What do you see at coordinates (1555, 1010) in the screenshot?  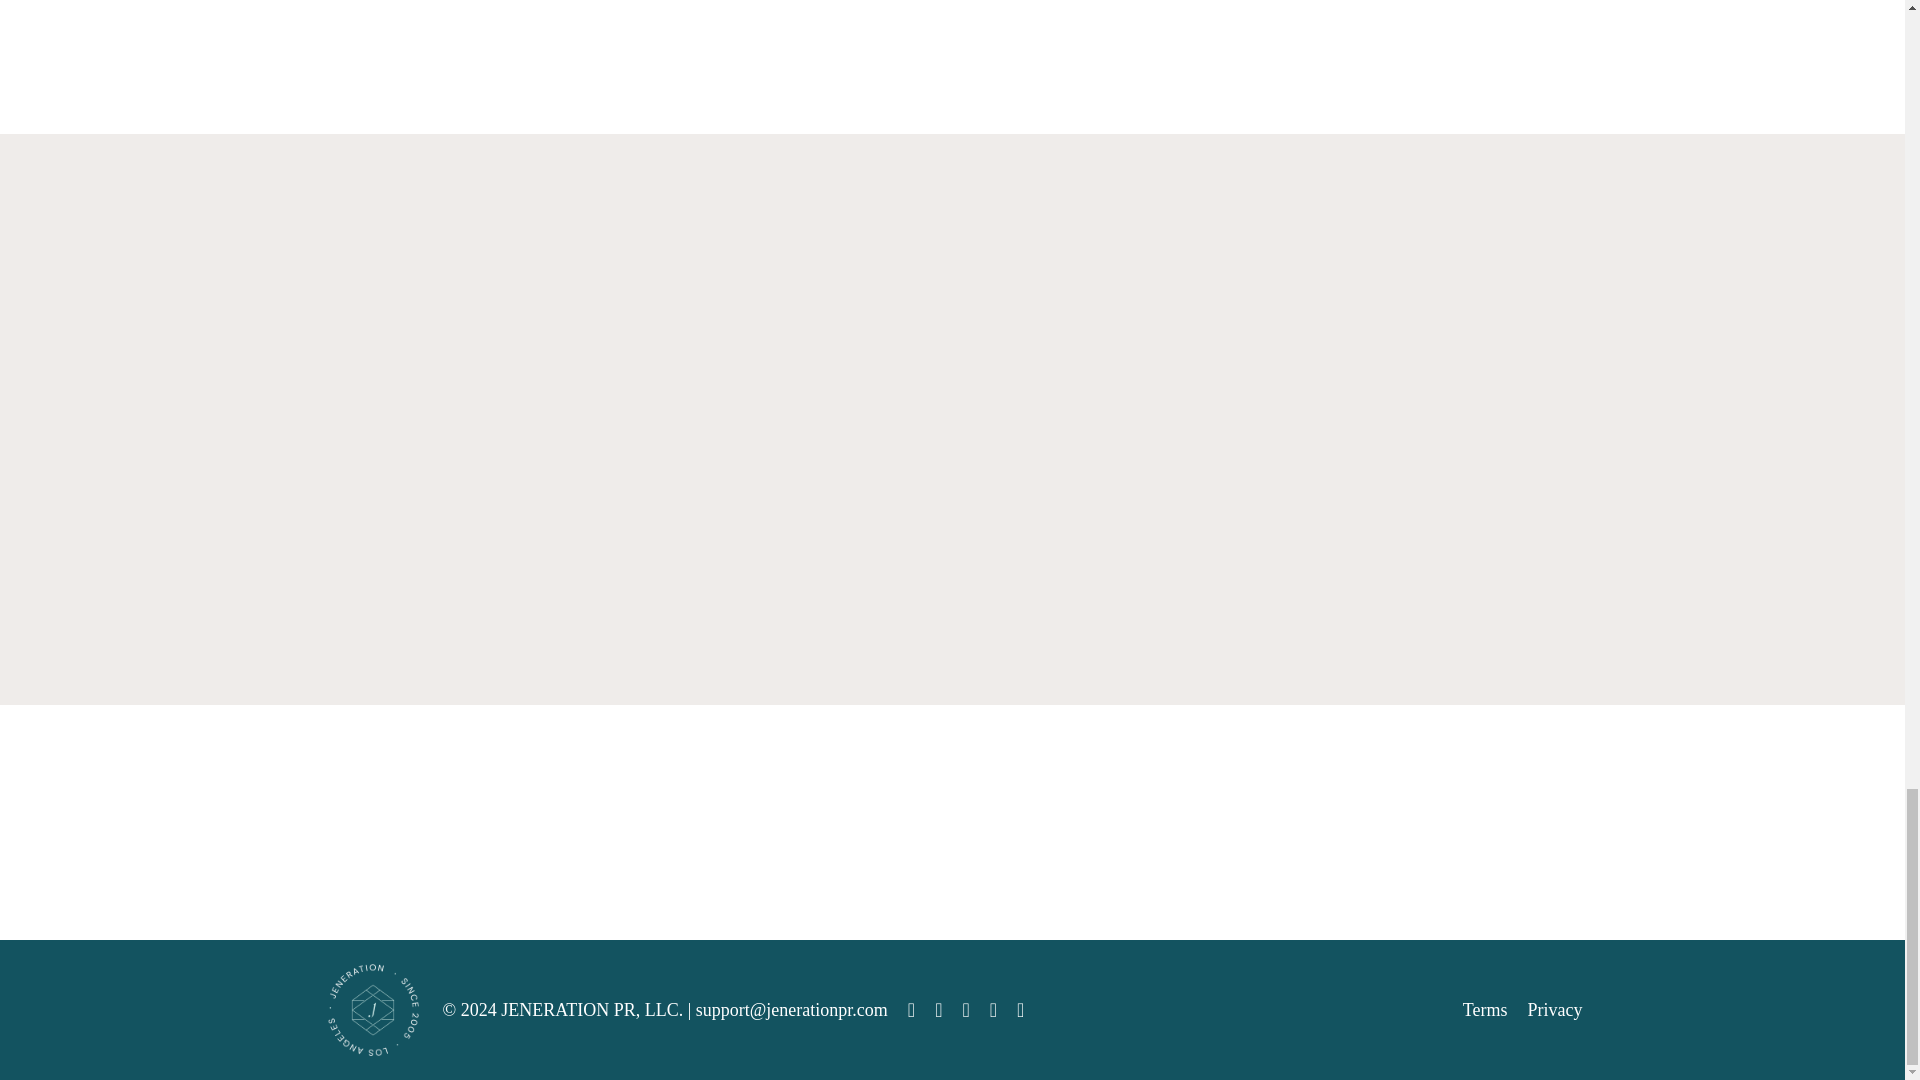 I see `Privacy` at bounding box center [1555, 1010].